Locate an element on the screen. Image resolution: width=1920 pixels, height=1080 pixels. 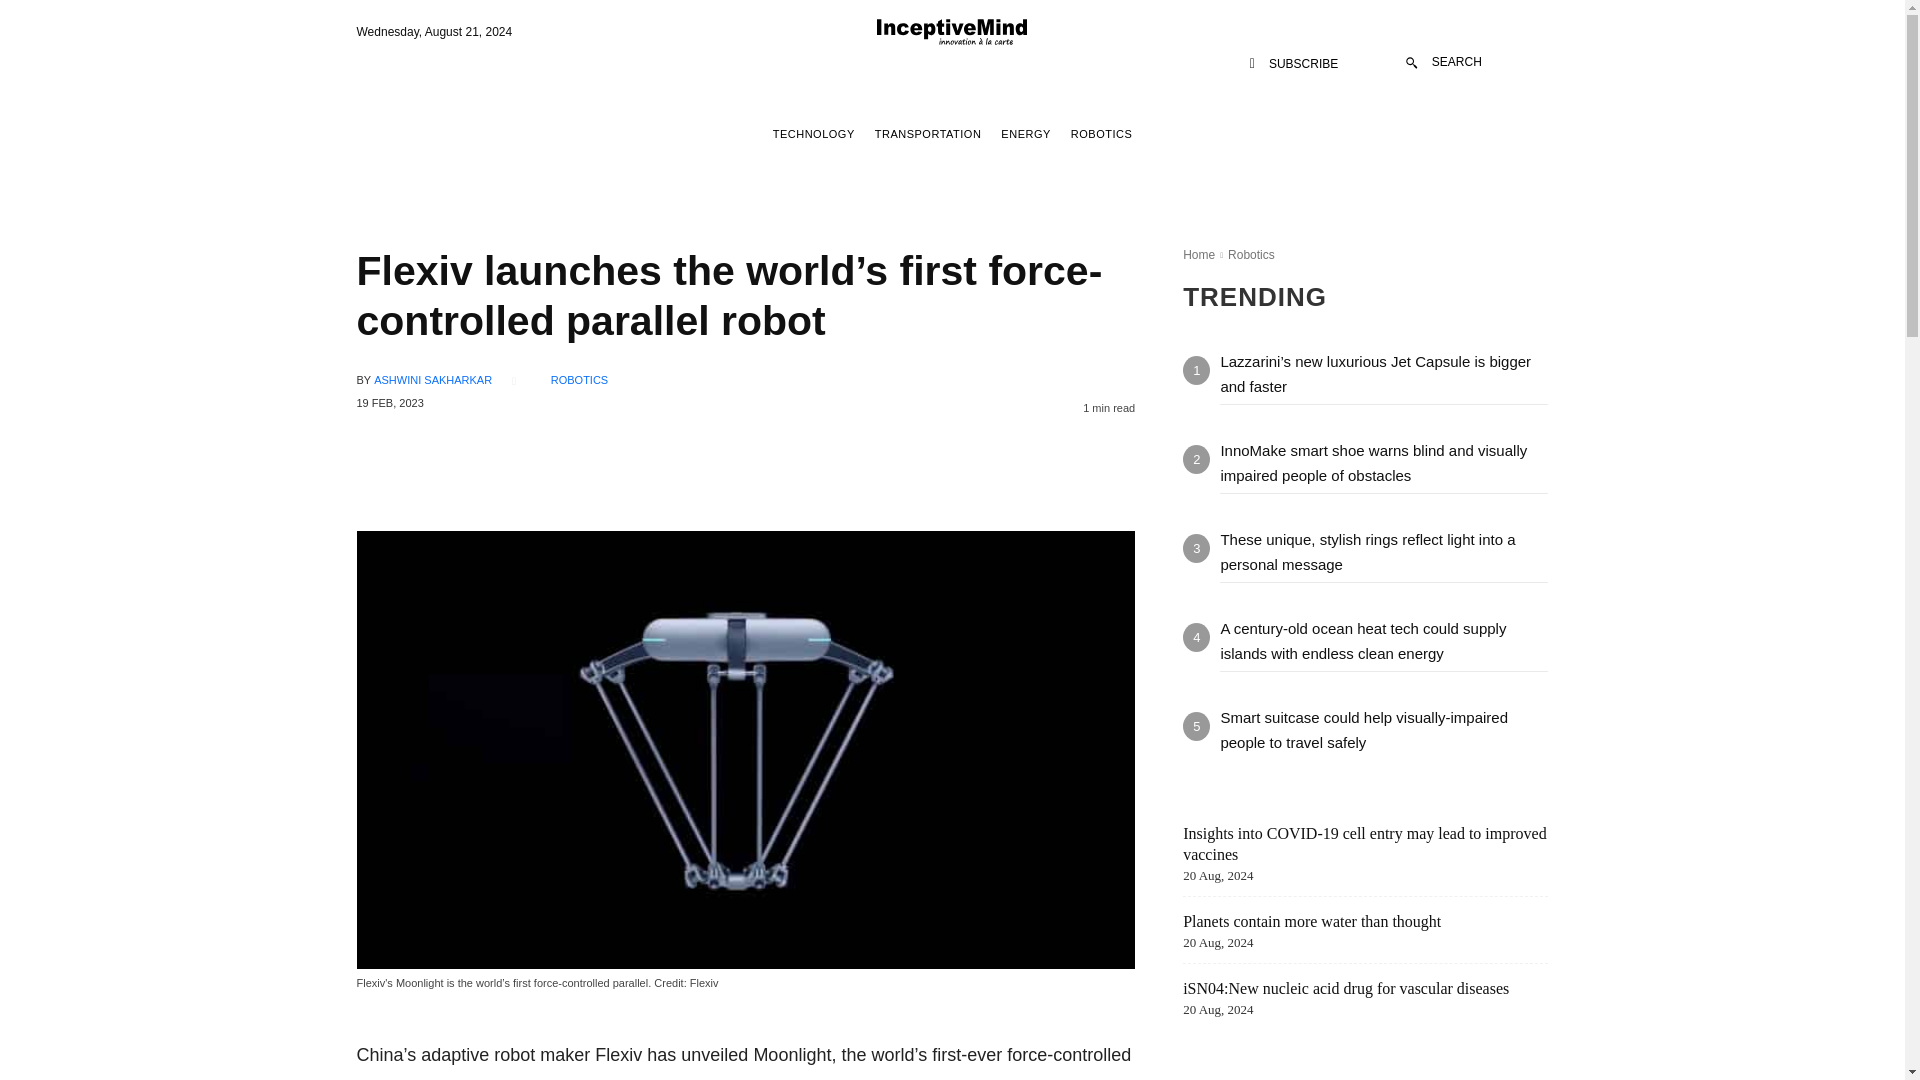
SUBSCRIBE is located at coordinates (1294, 64).